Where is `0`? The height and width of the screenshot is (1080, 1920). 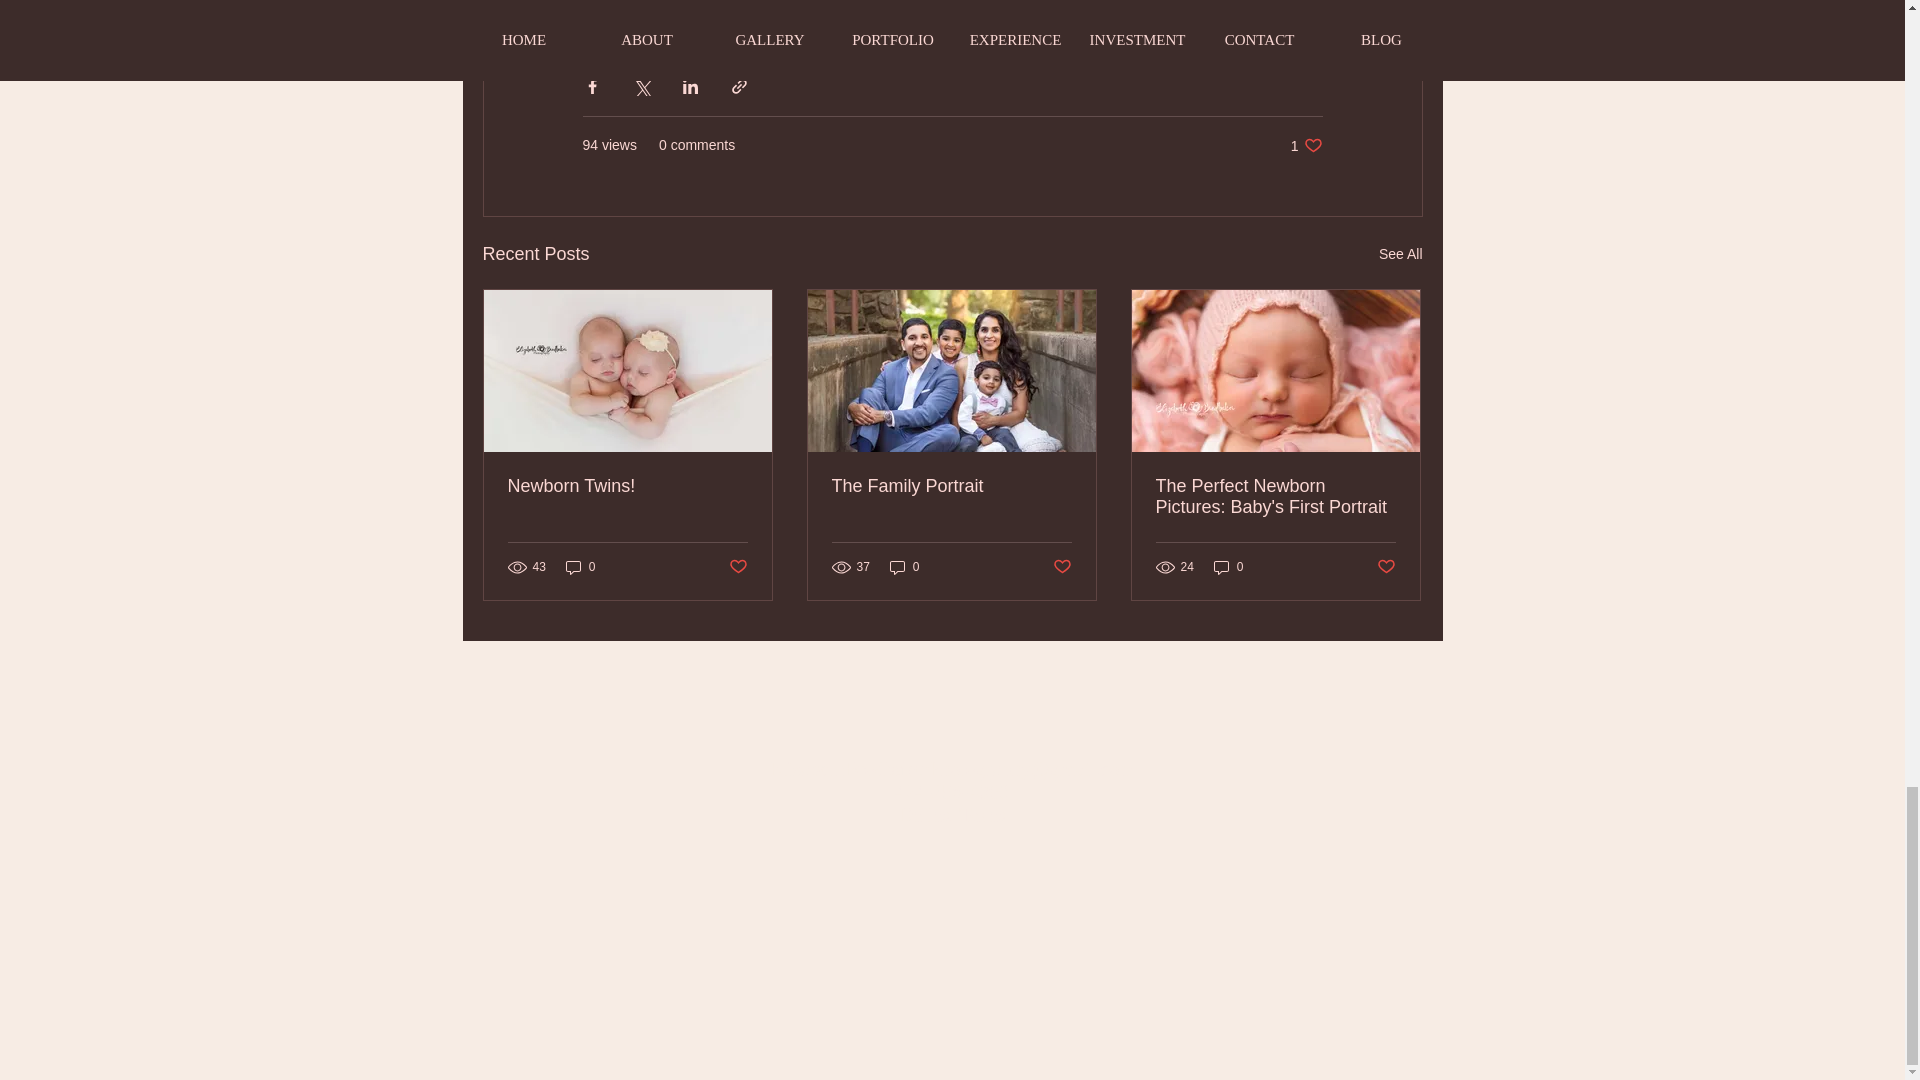
0 is located at coordinates (736, 567).